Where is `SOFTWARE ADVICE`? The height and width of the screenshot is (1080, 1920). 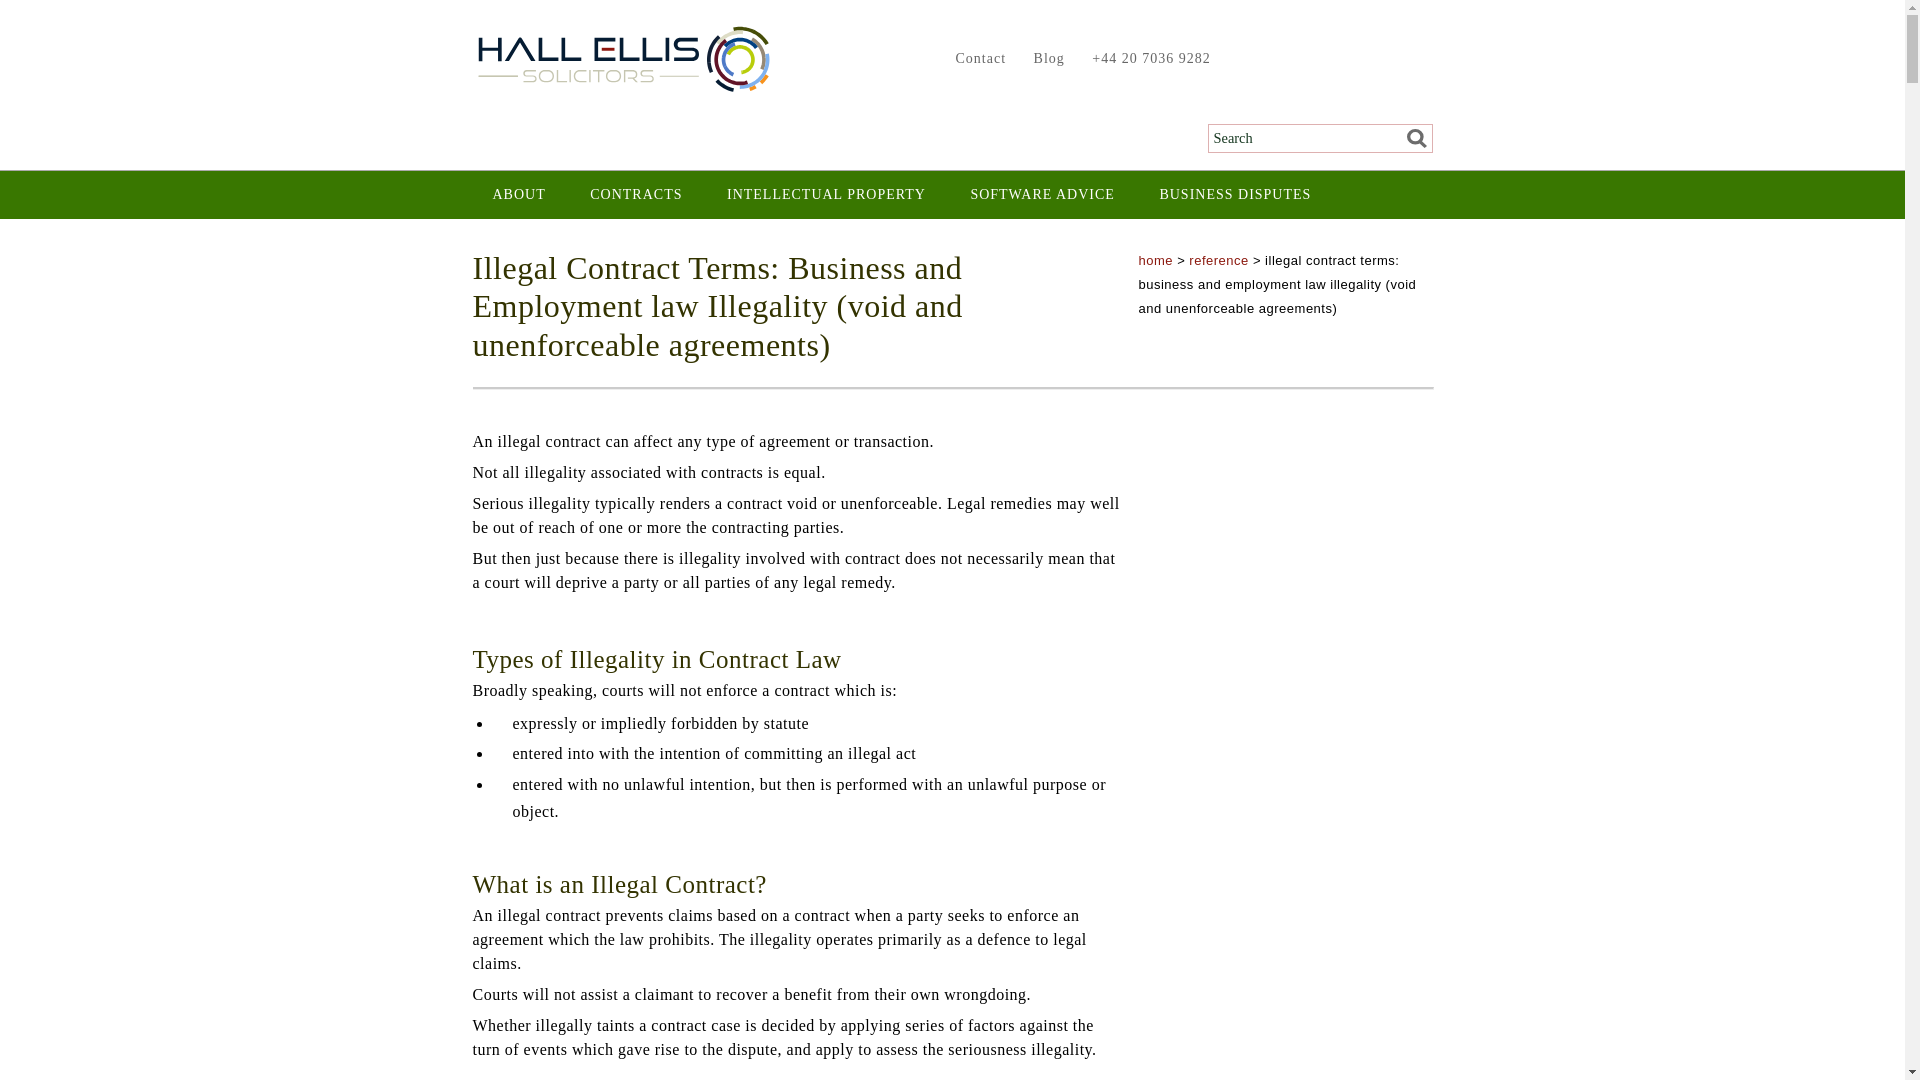
SOFTWARE ADVICE is located at coordinates (1042, 194).